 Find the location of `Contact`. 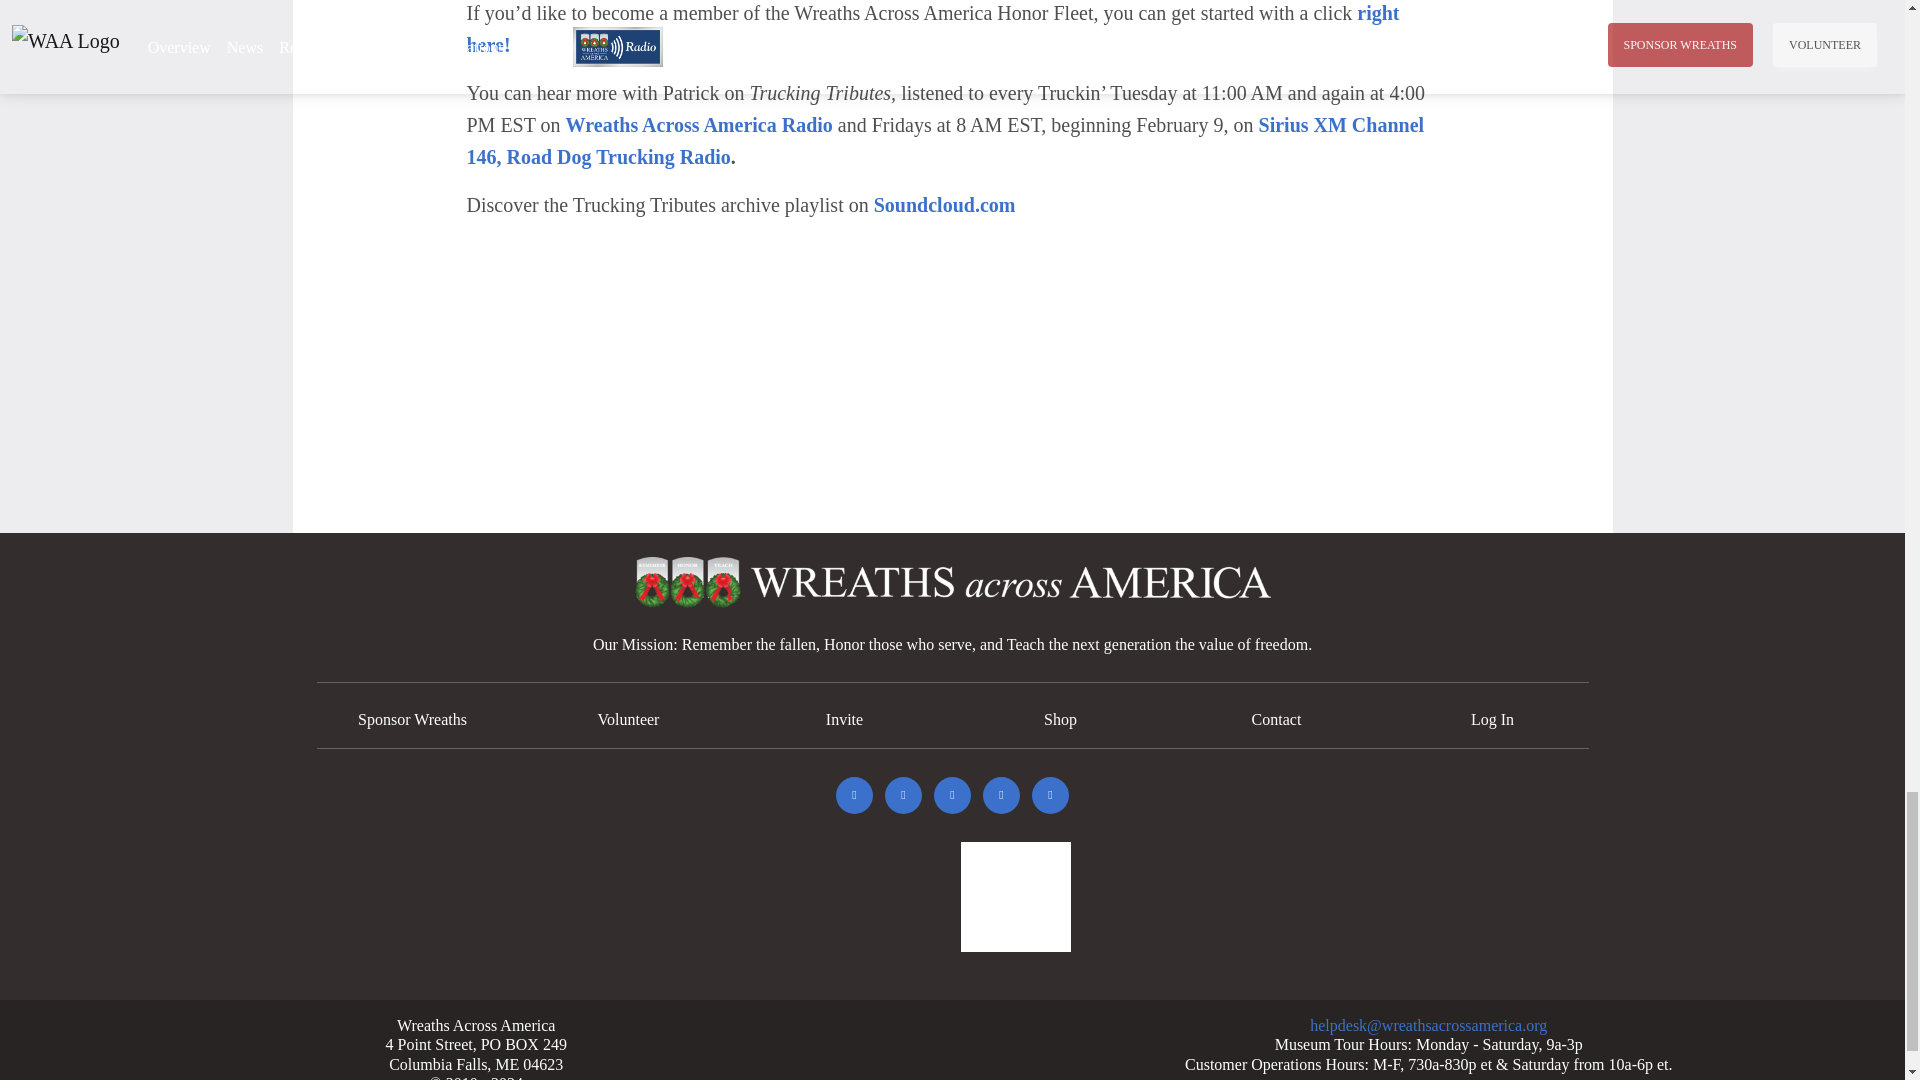

Contact is located at coordinates (1276, 718).